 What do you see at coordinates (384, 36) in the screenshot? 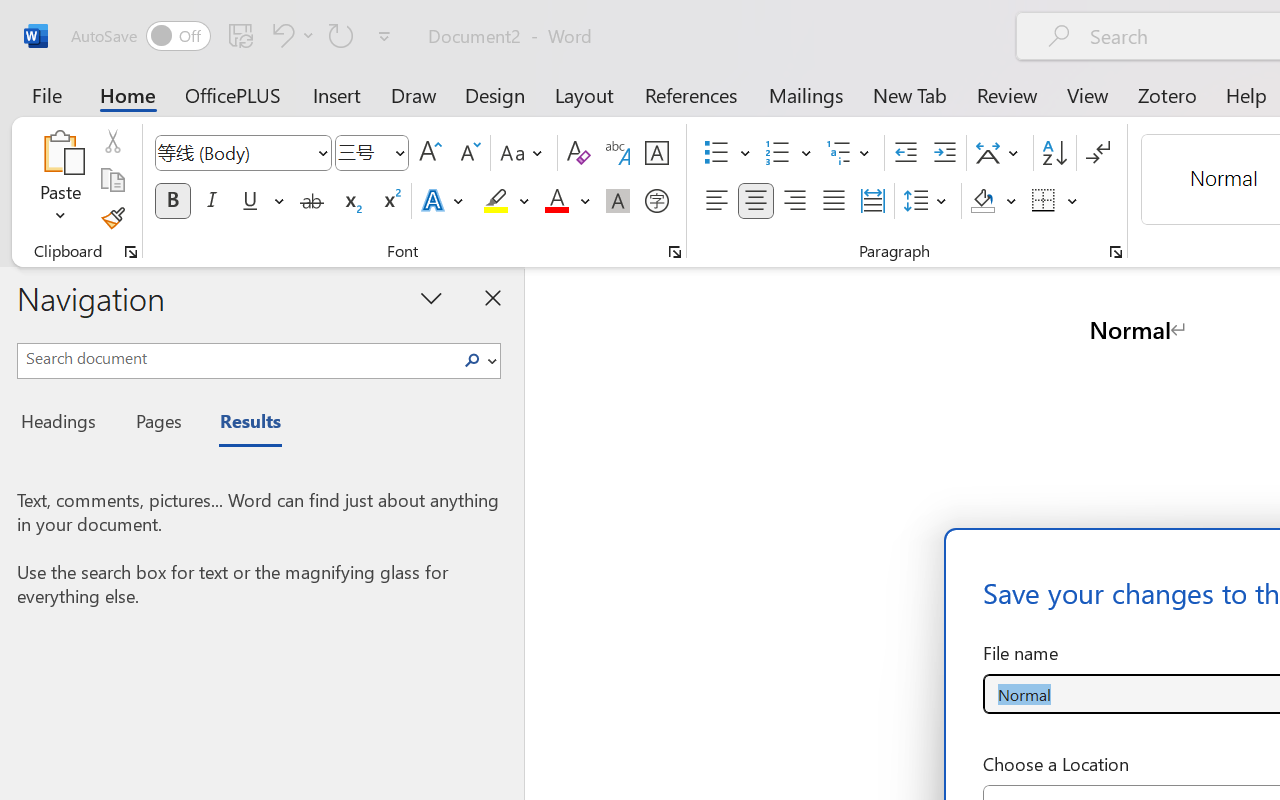
I see `Customize Quick Access Toolbar` at bounding box center [384, 36].